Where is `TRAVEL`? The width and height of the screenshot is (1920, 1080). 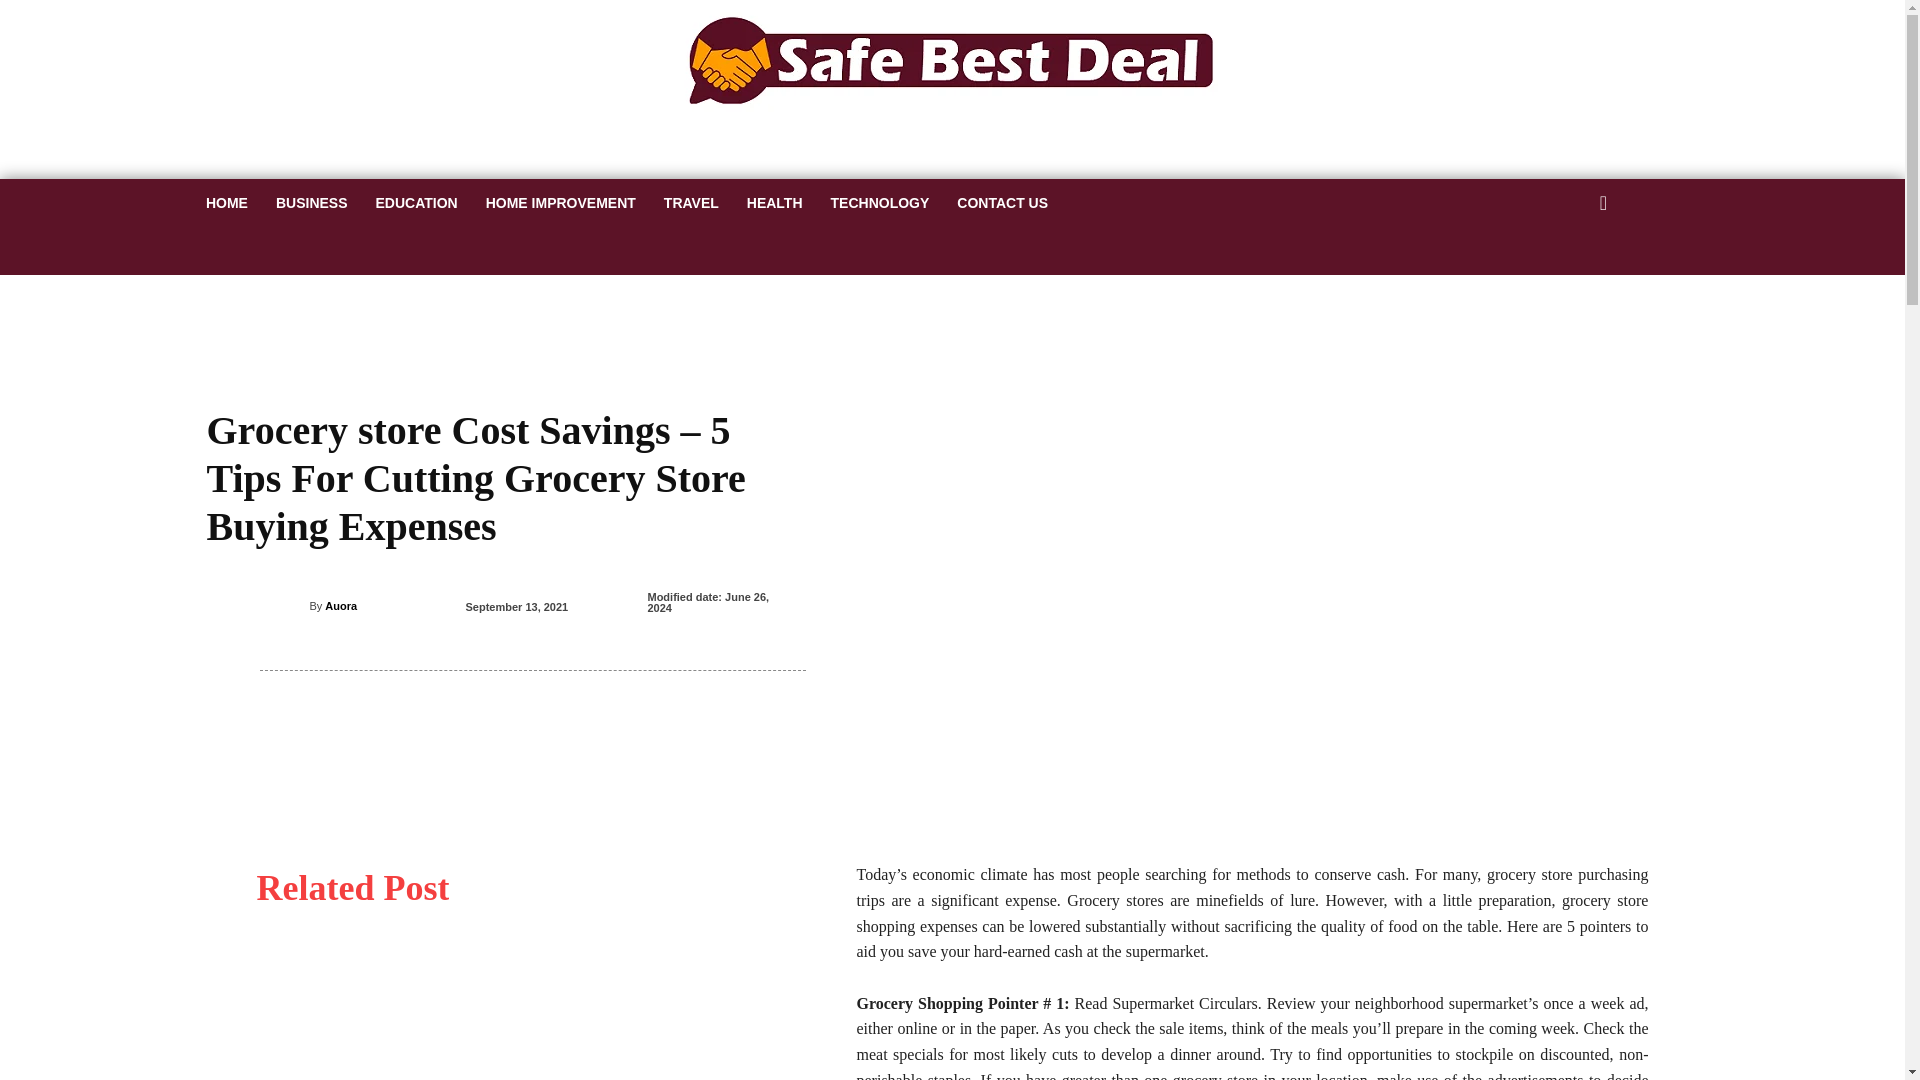 TRAVEL is located at coordinates (692, 202).